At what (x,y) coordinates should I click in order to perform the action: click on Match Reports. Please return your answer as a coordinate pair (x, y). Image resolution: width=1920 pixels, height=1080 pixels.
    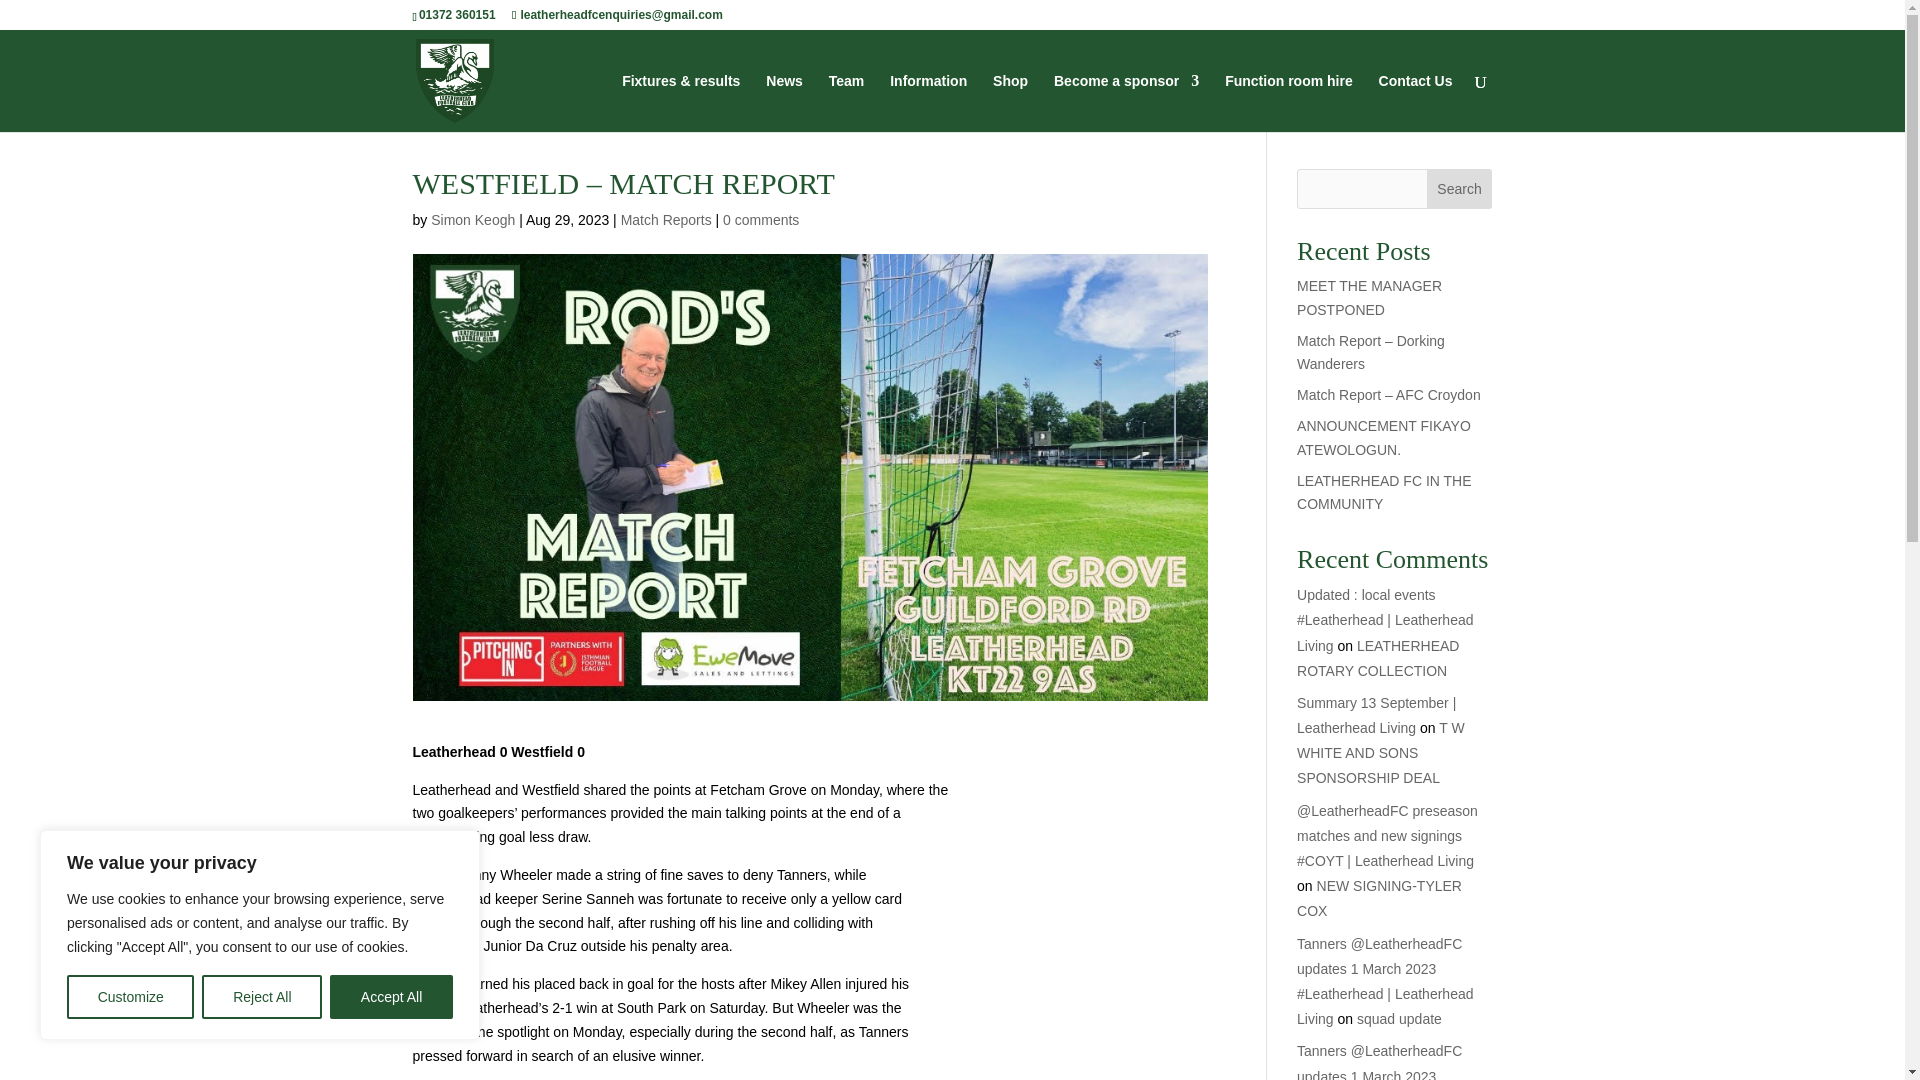
    Looking at the image, I should click on (666, 219).